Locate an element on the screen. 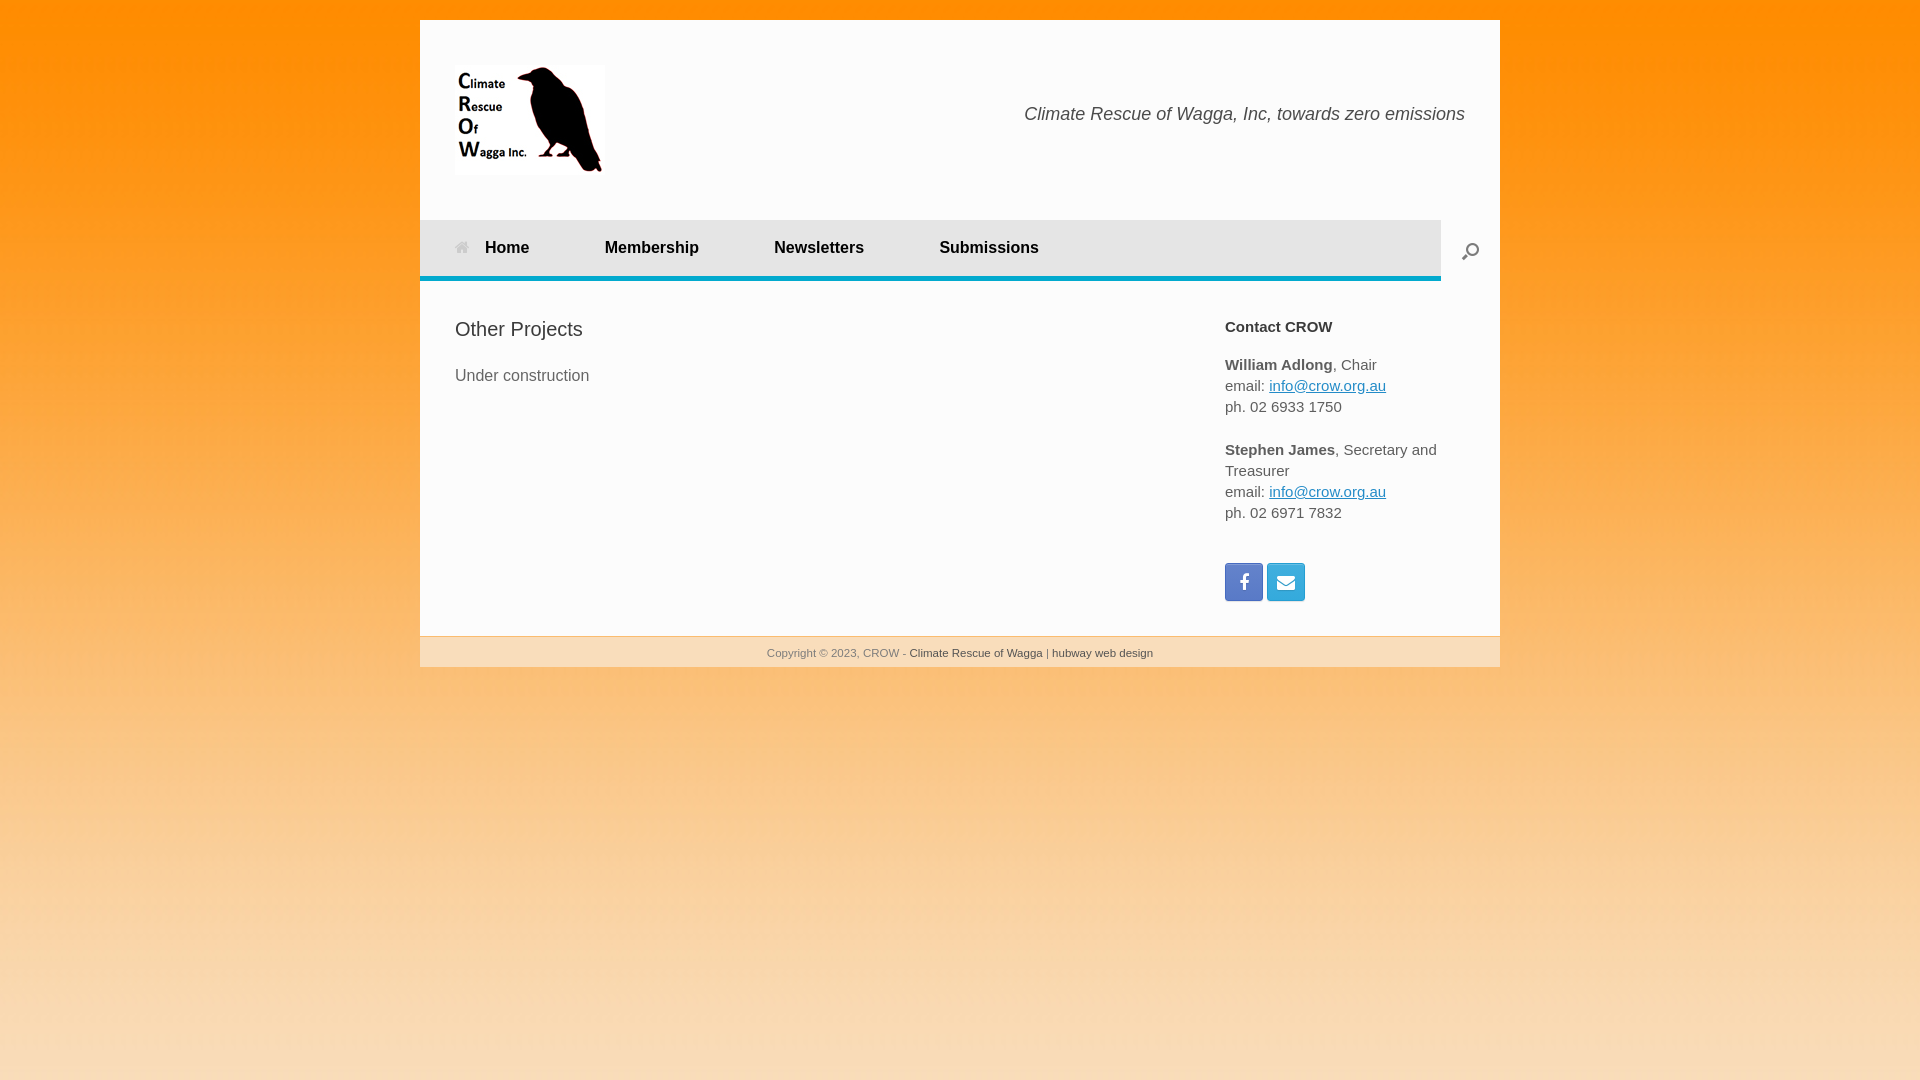  Climate Rescue of Wagga is located at coordinates (976, 653).